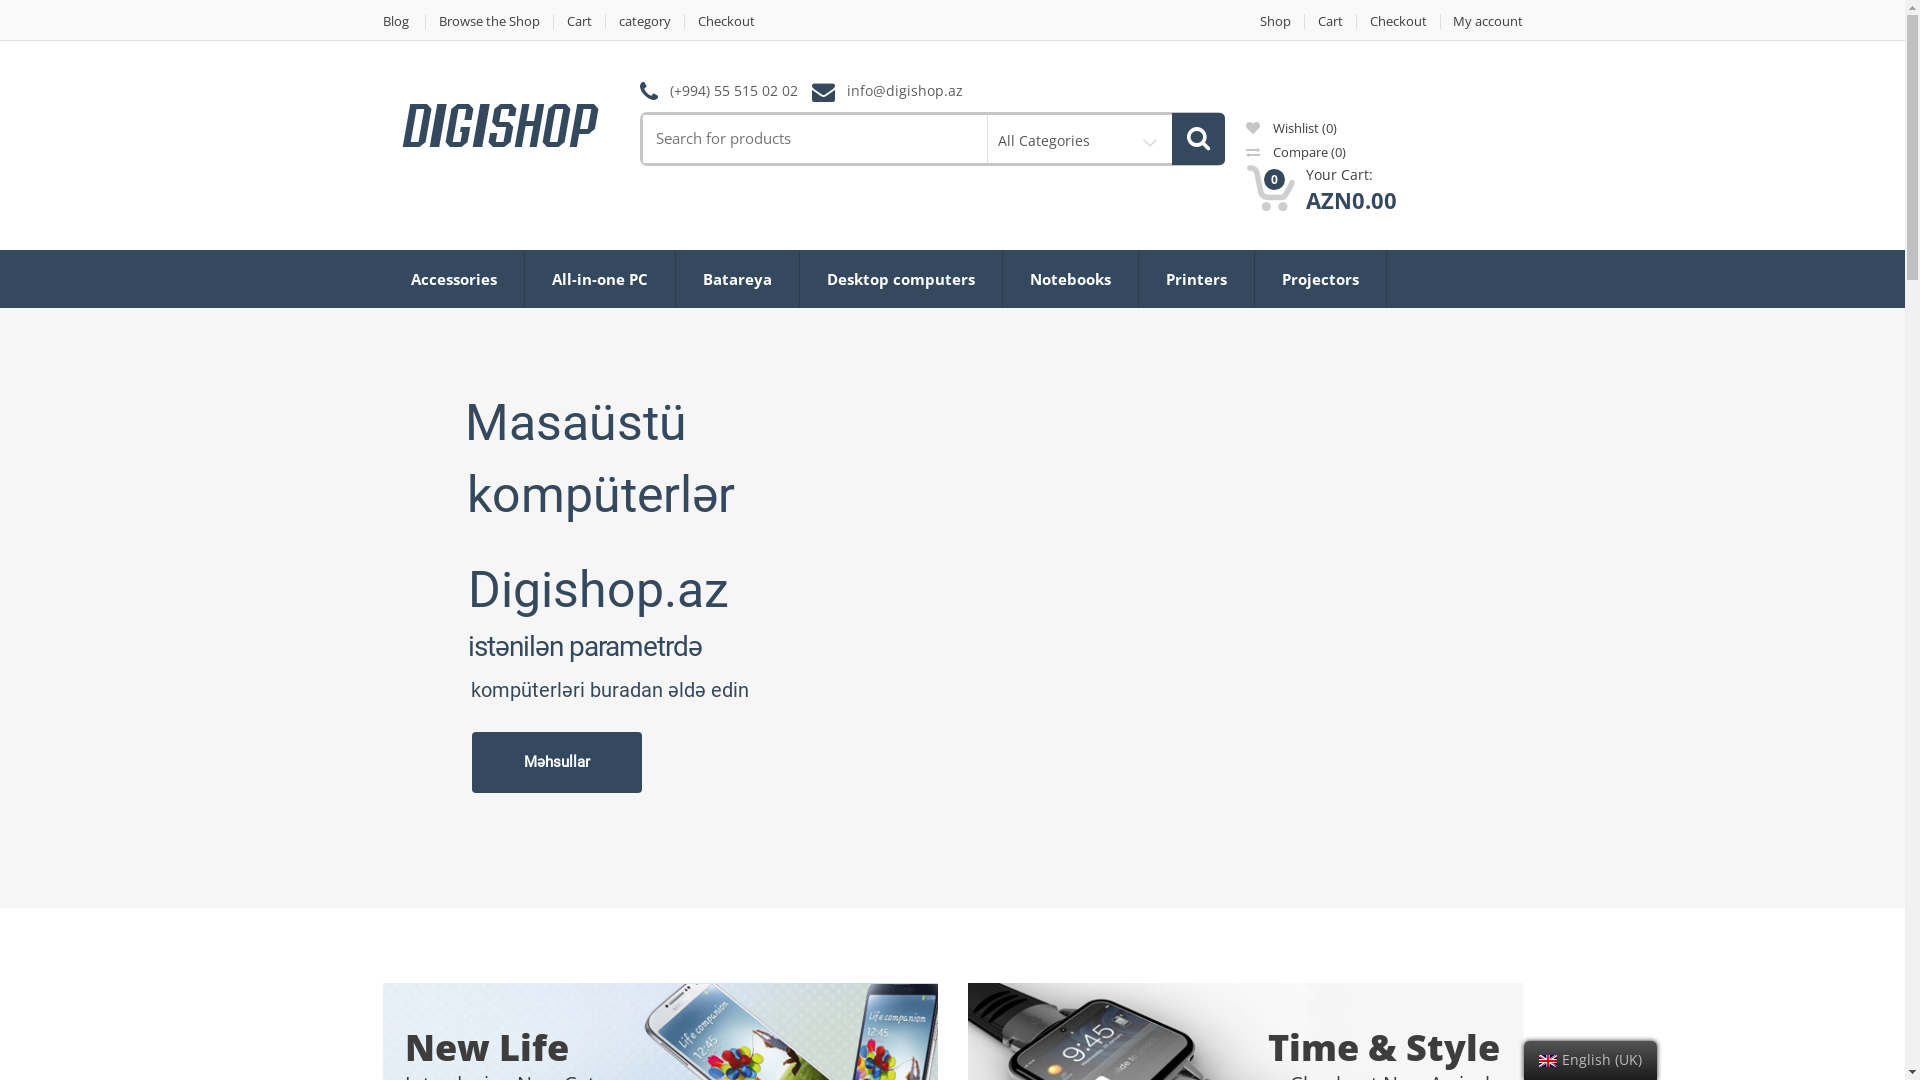 This screenshot has height=1080, width=1920. What do you see at coordinates (1330, 22) in the screenshot?
I see `Cart` at bounding box center [1330, 22].